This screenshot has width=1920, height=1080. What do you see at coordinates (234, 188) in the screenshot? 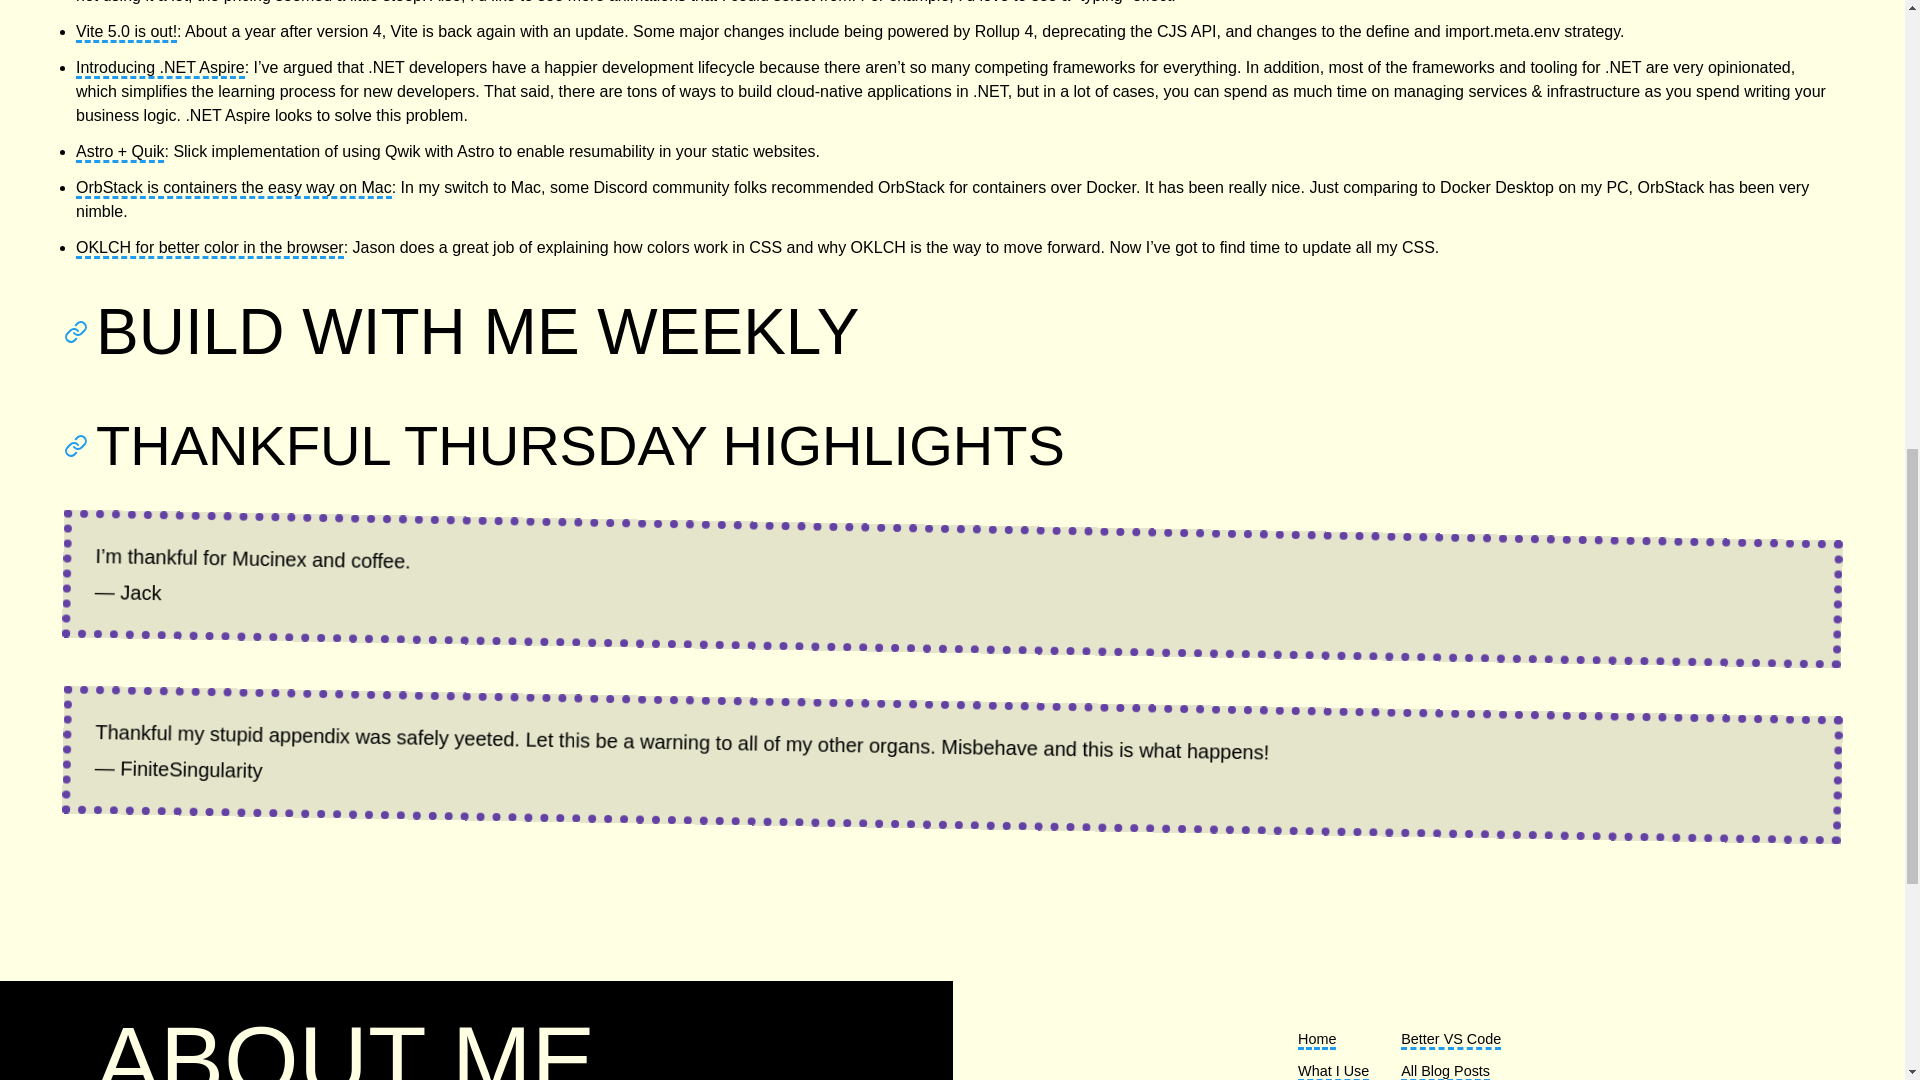
I see `OrbStack is containers the easy way on Mac` at bounding box center [234, 188].